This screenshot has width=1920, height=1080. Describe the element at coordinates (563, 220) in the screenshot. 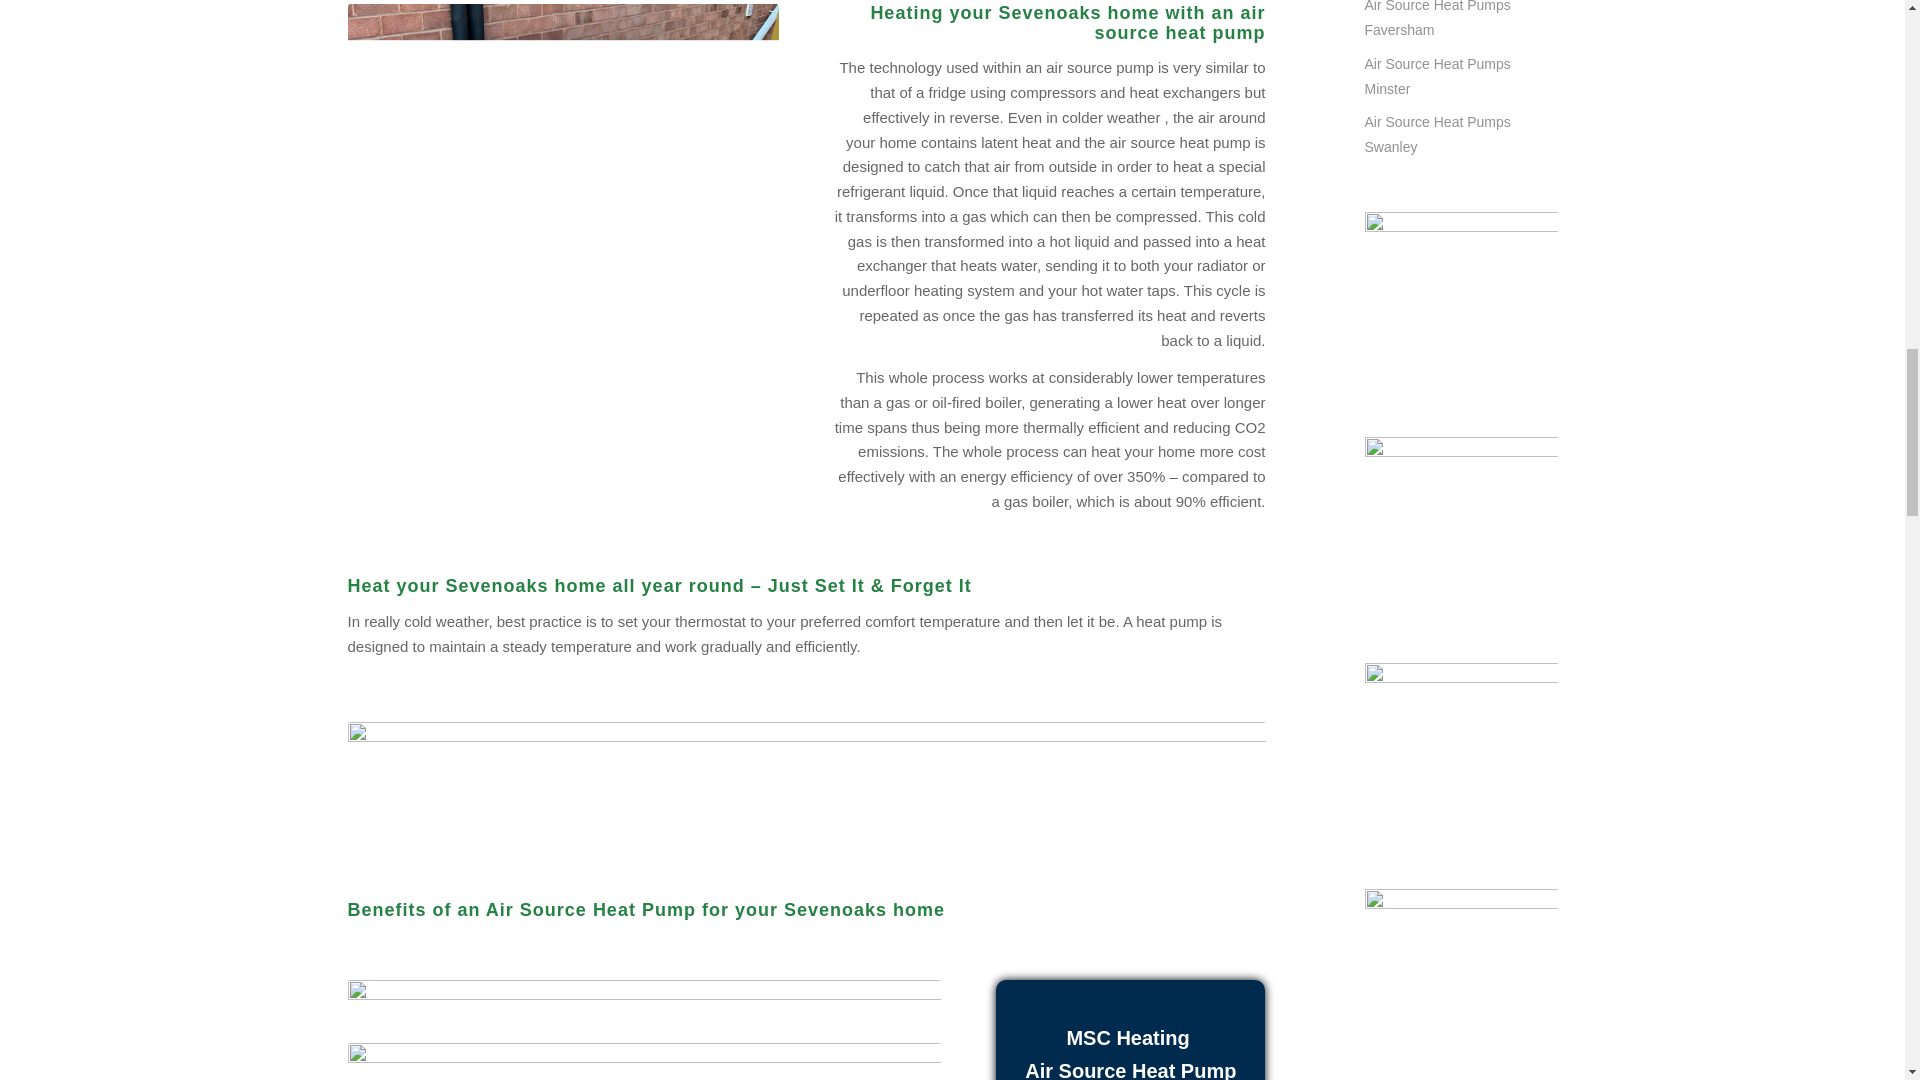

I see `air-source-heat-pumps-body-left` at that location.